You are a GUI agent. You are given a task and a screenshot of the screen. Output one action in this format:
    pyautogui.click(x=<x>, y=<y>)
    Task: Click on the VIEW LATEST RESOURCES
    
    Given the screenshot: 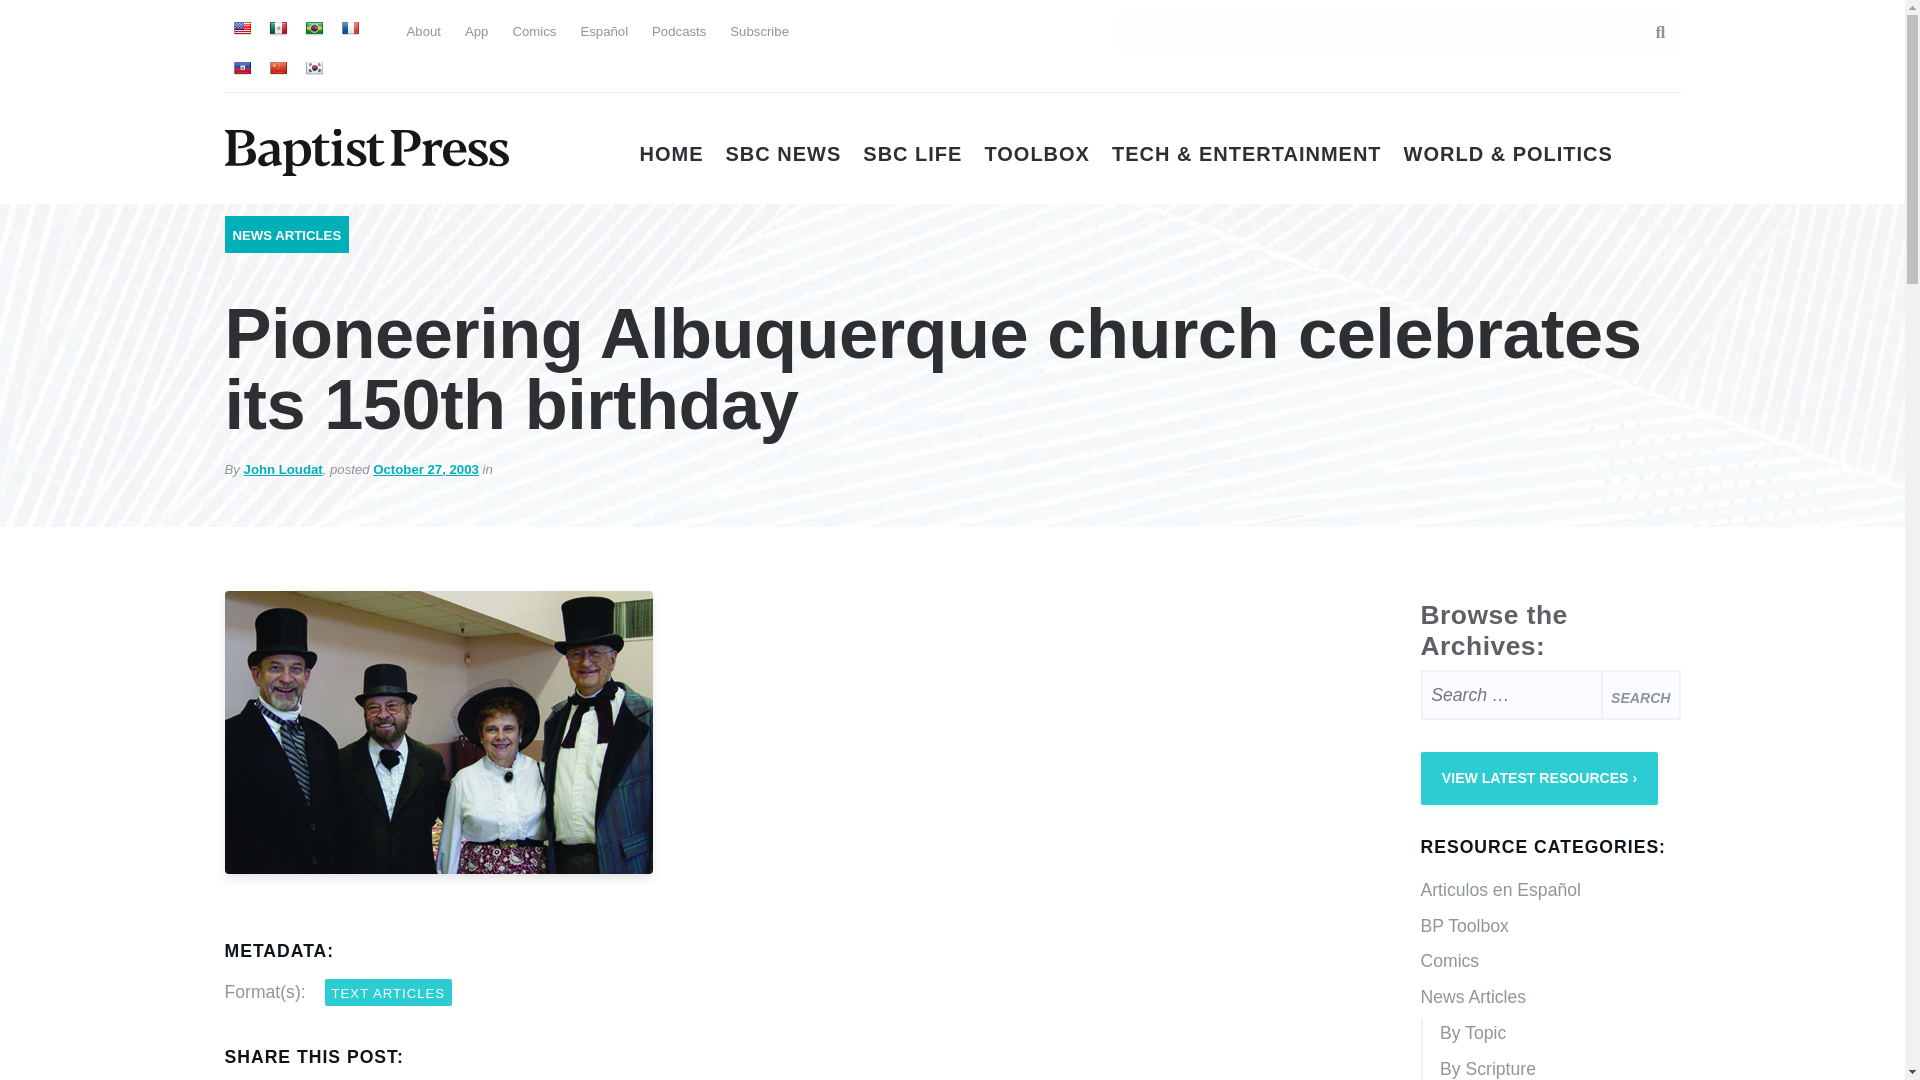 What is the action you would take?
    pyautogui.click(x=1539, y=778)
    